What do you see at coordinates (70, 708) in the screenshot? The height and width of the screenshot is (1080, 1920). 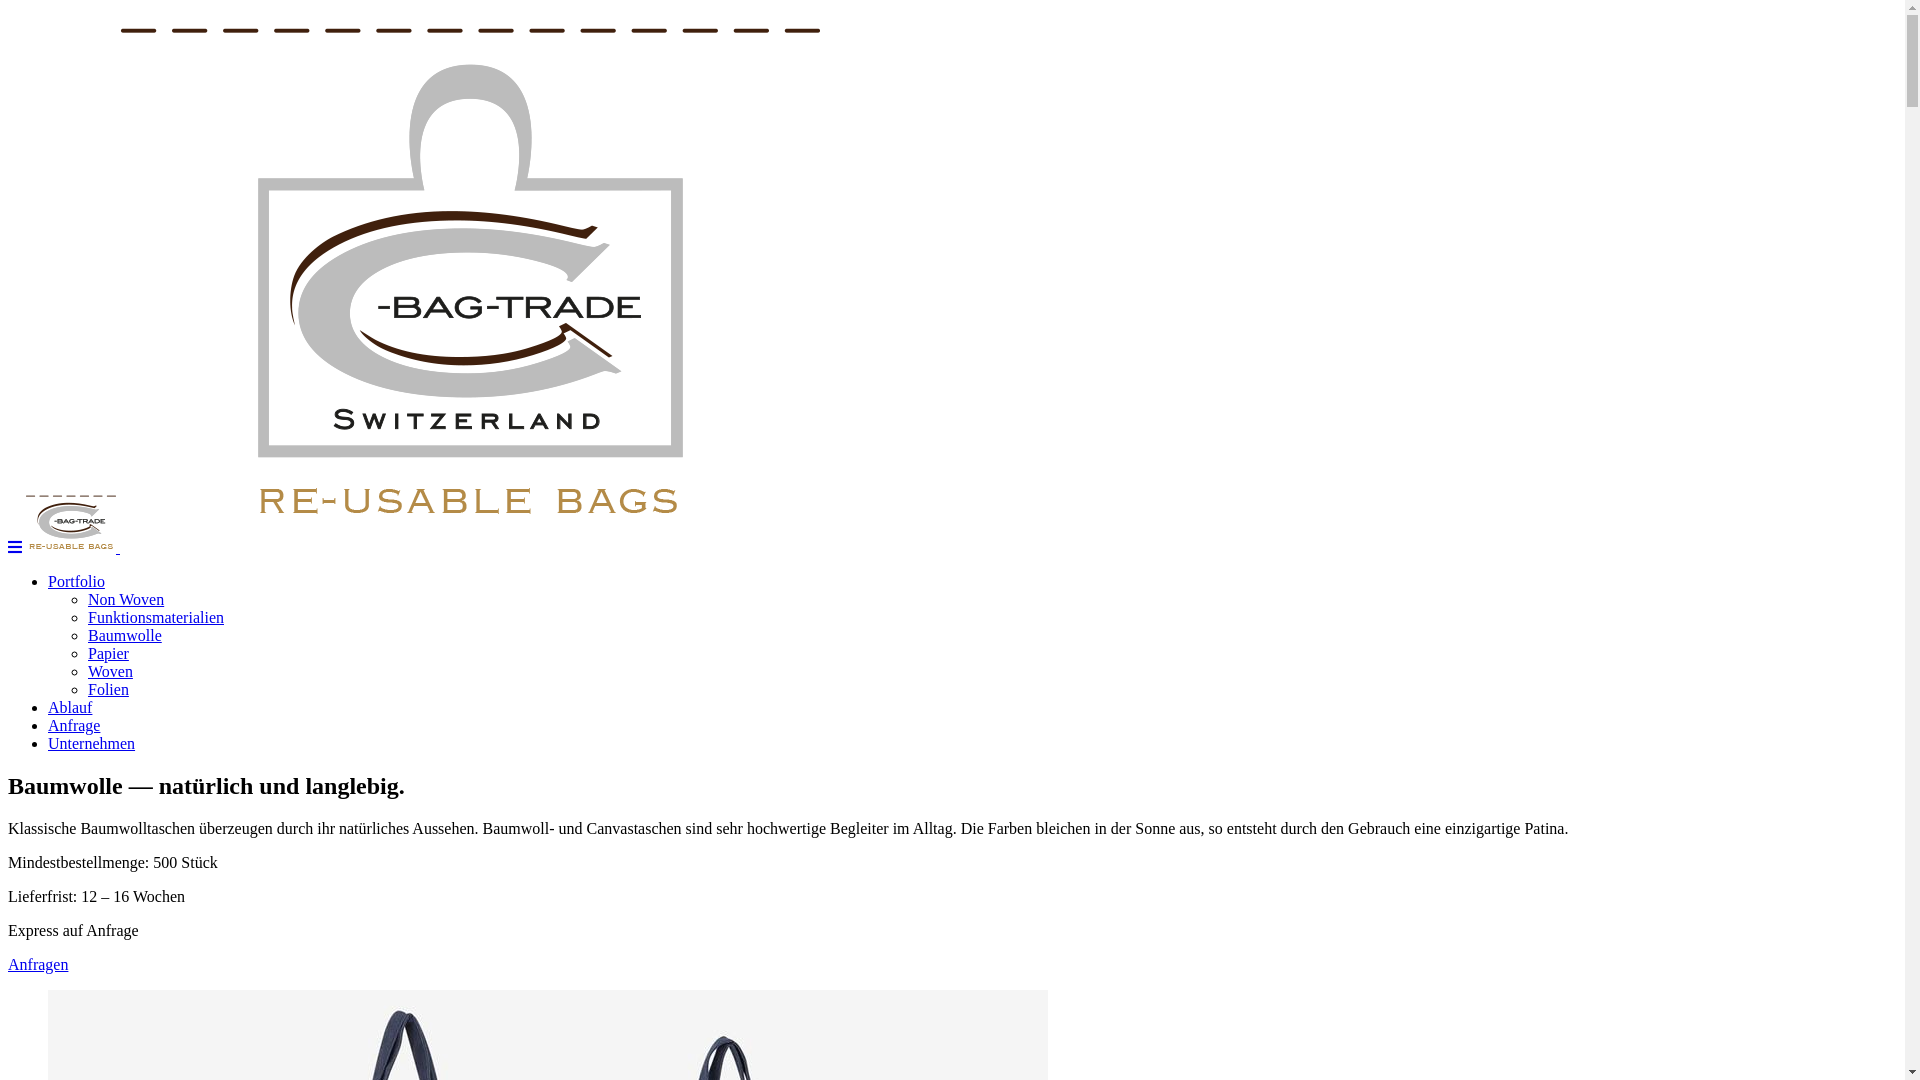 I see `Ablauf` at bounding box center [70, 708].